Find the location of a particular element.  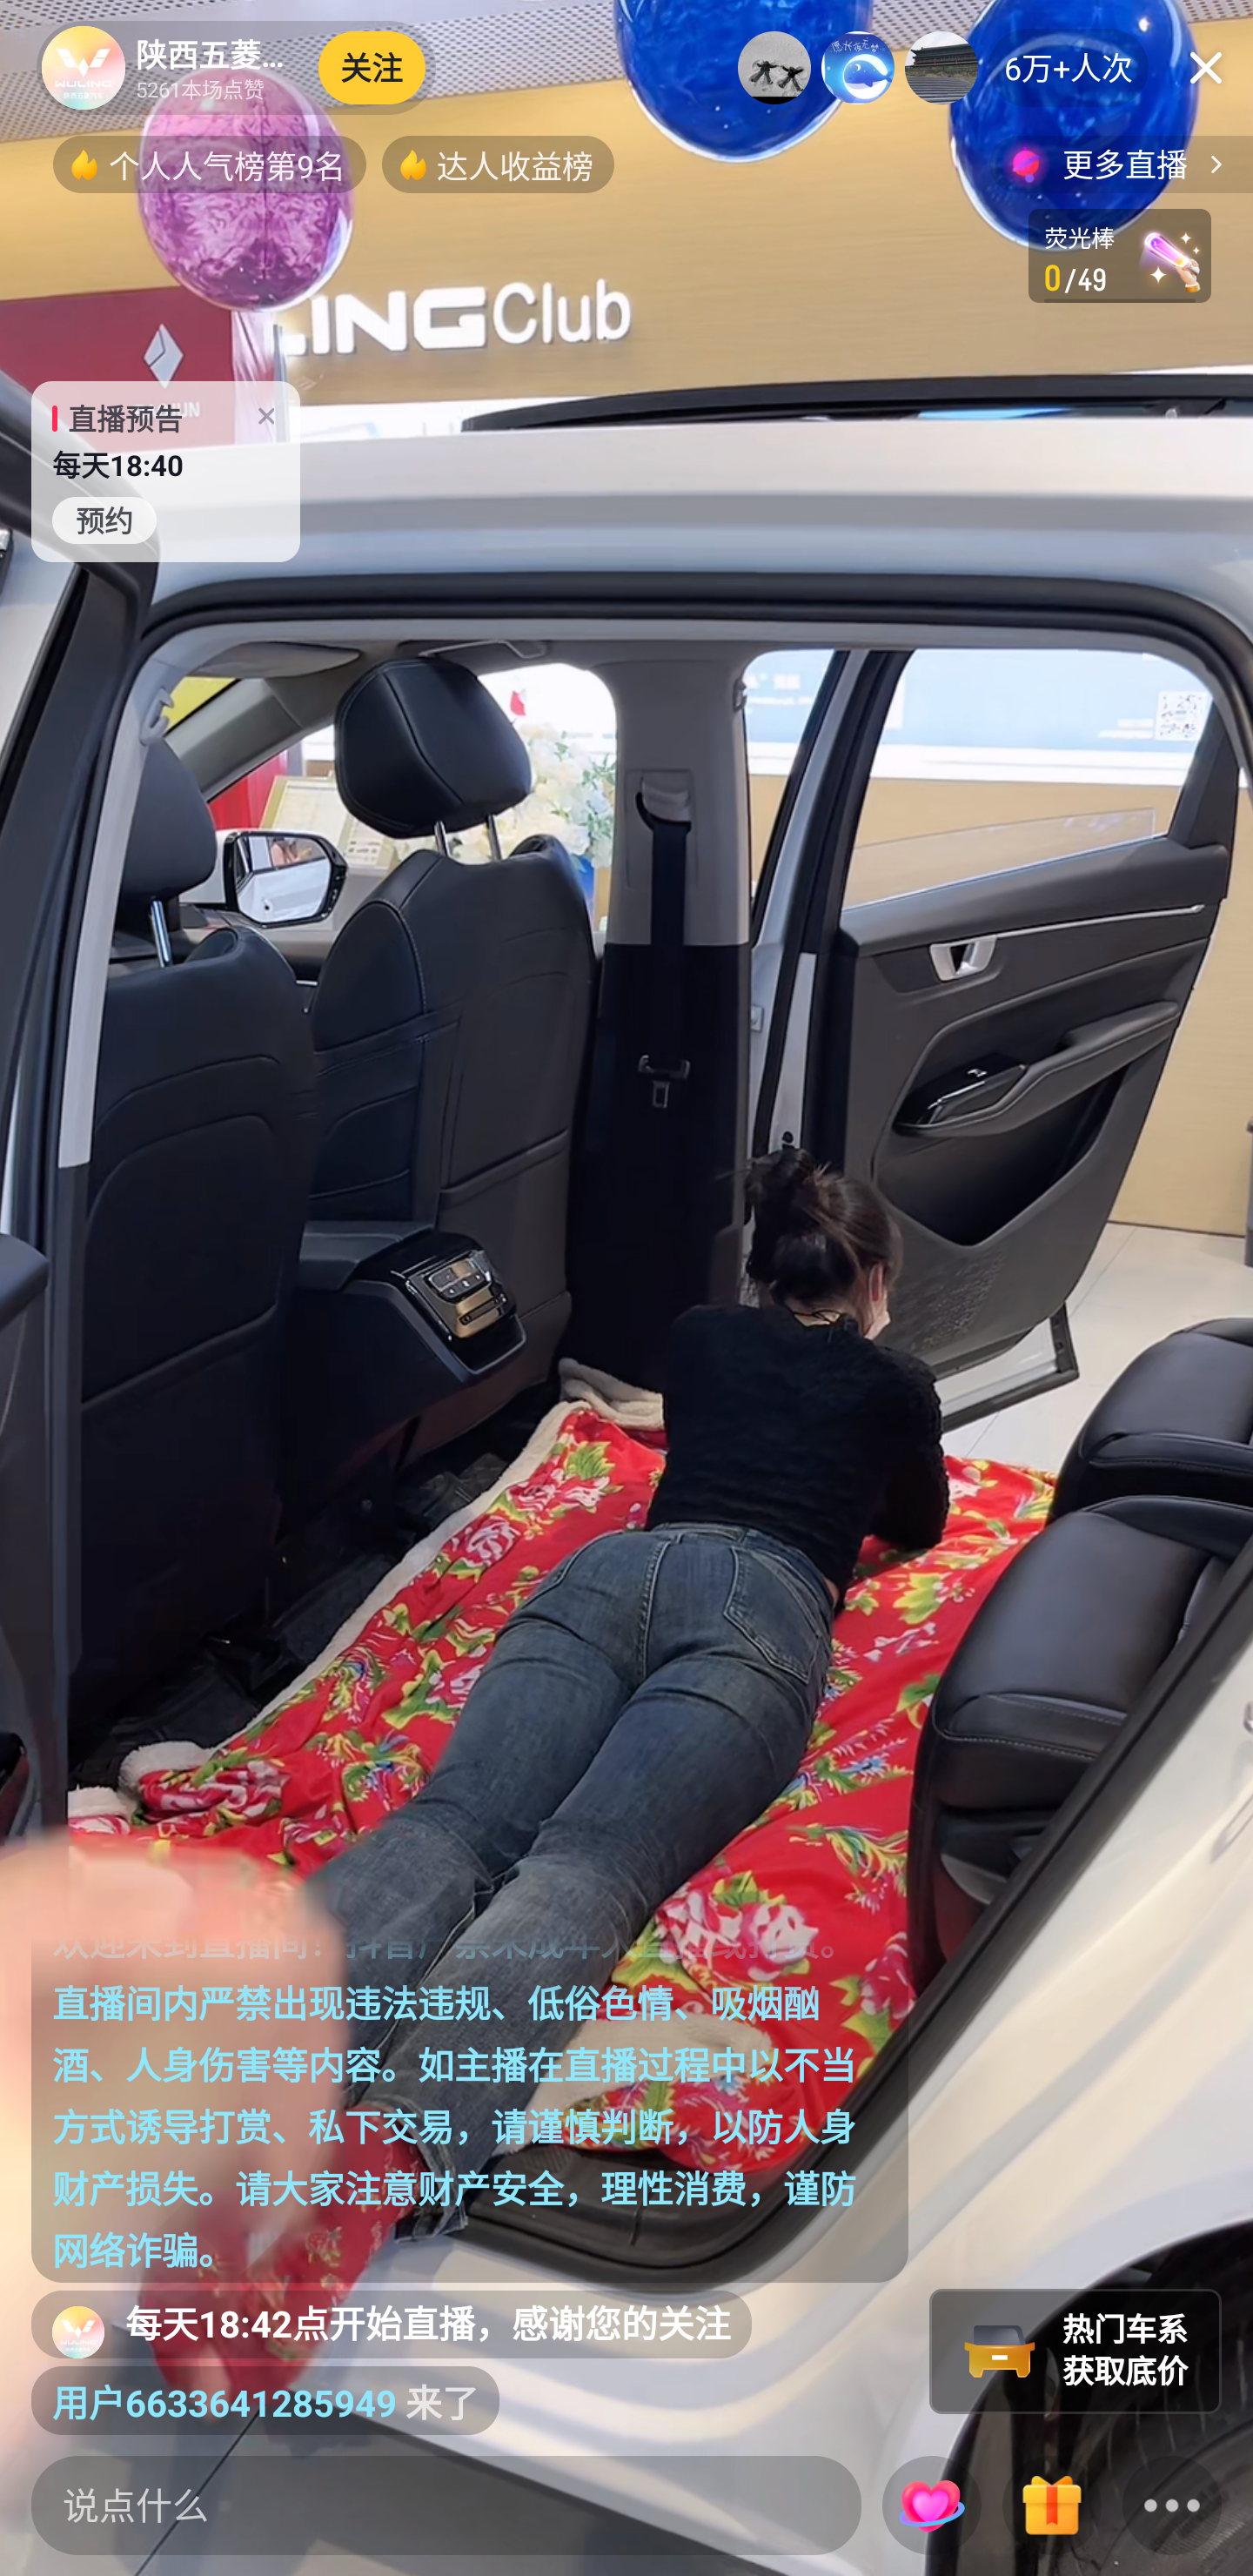

更多面板 按钮 is located at coordinates (1172, 2507).